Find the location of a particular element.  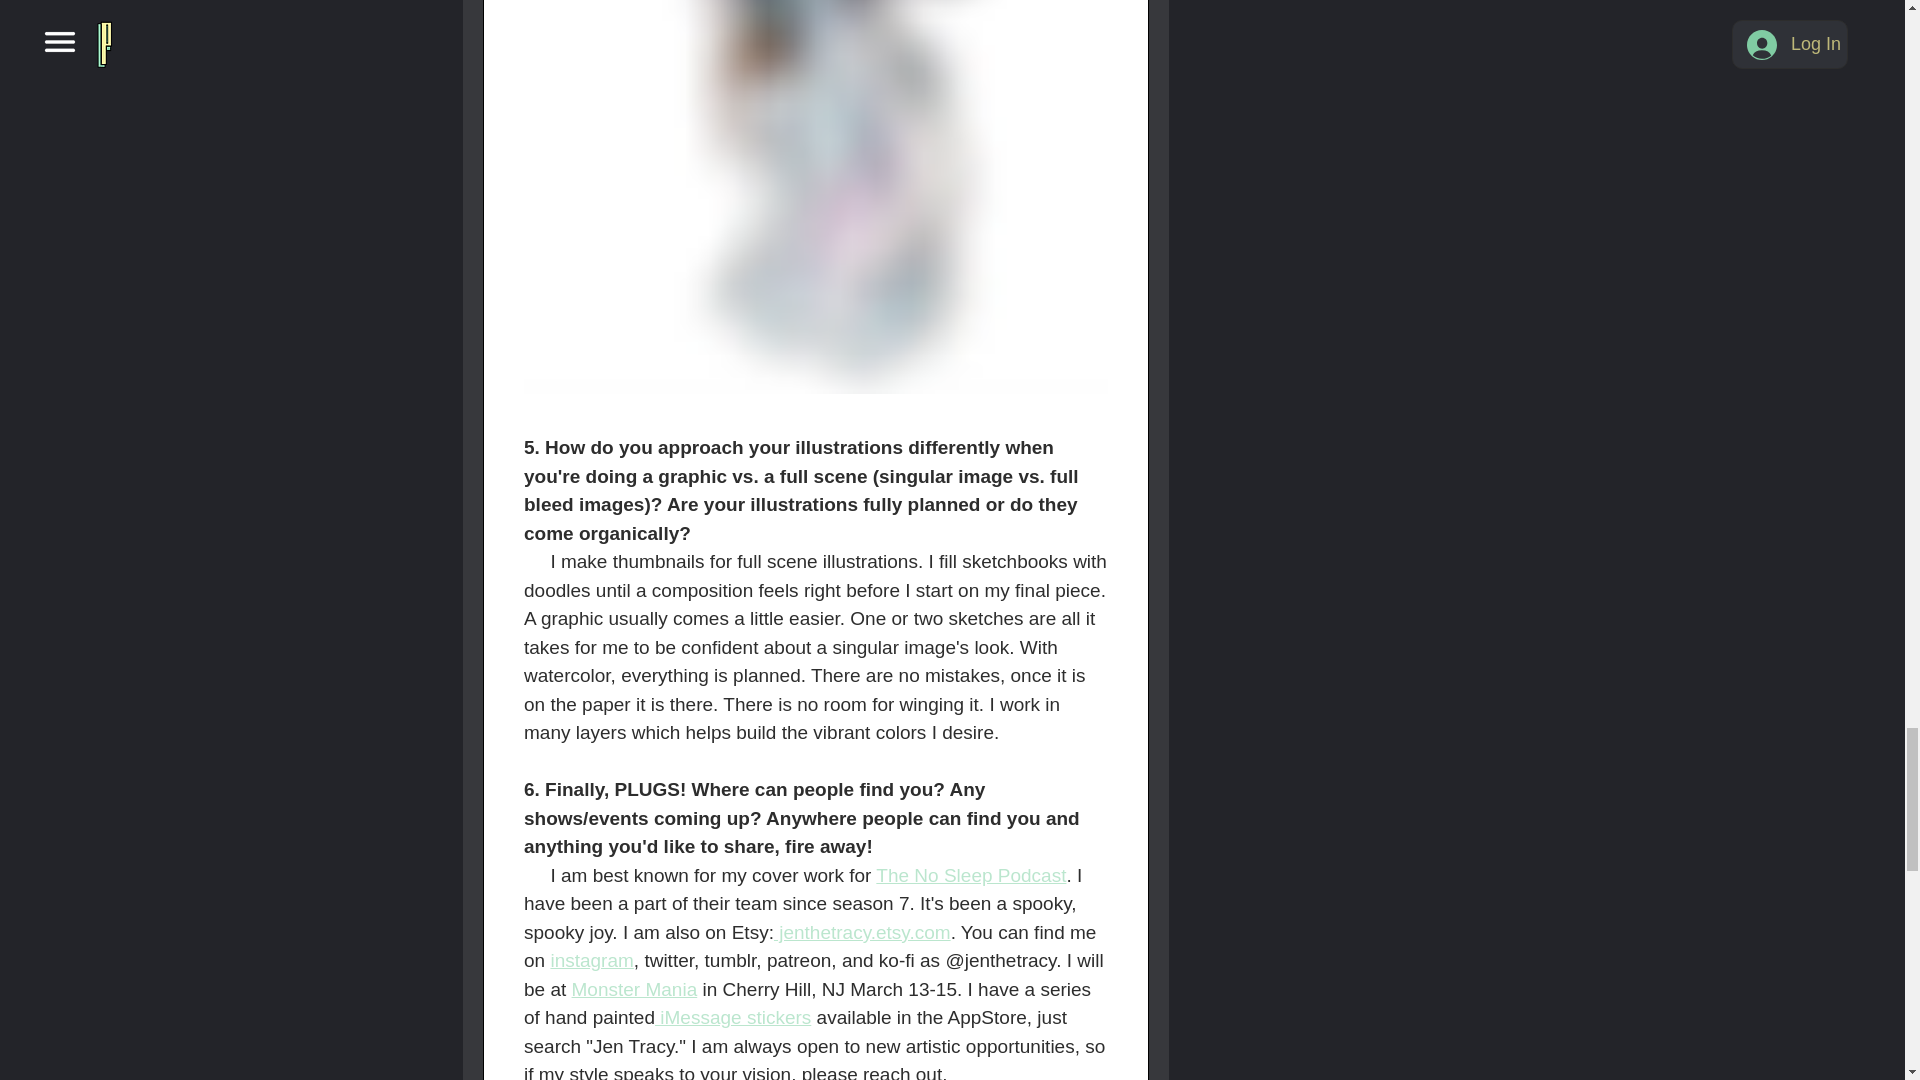

 iMessage stickers is located at coordinates (732, 1017).